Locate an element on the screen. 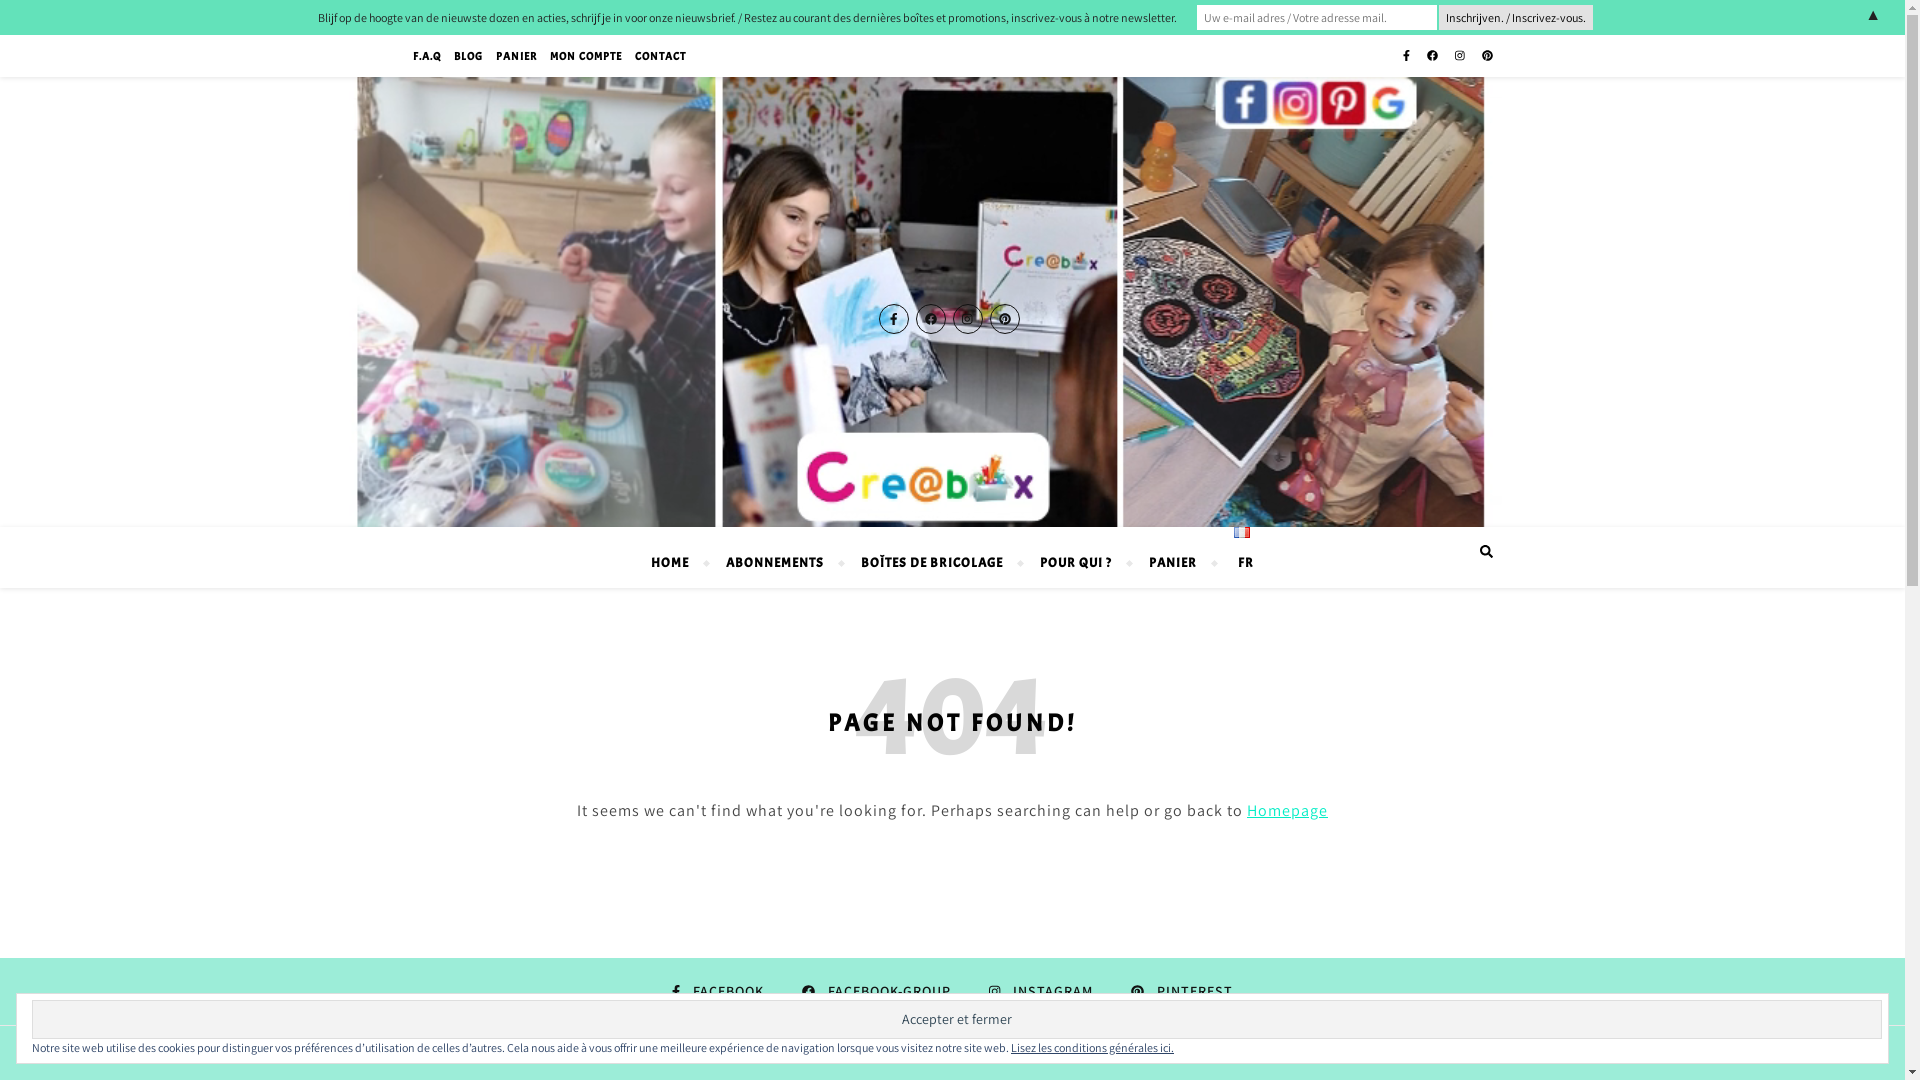 The height and width of the screenshot is (1080, 1920). Homepage is located at coordinates (1288, 810).